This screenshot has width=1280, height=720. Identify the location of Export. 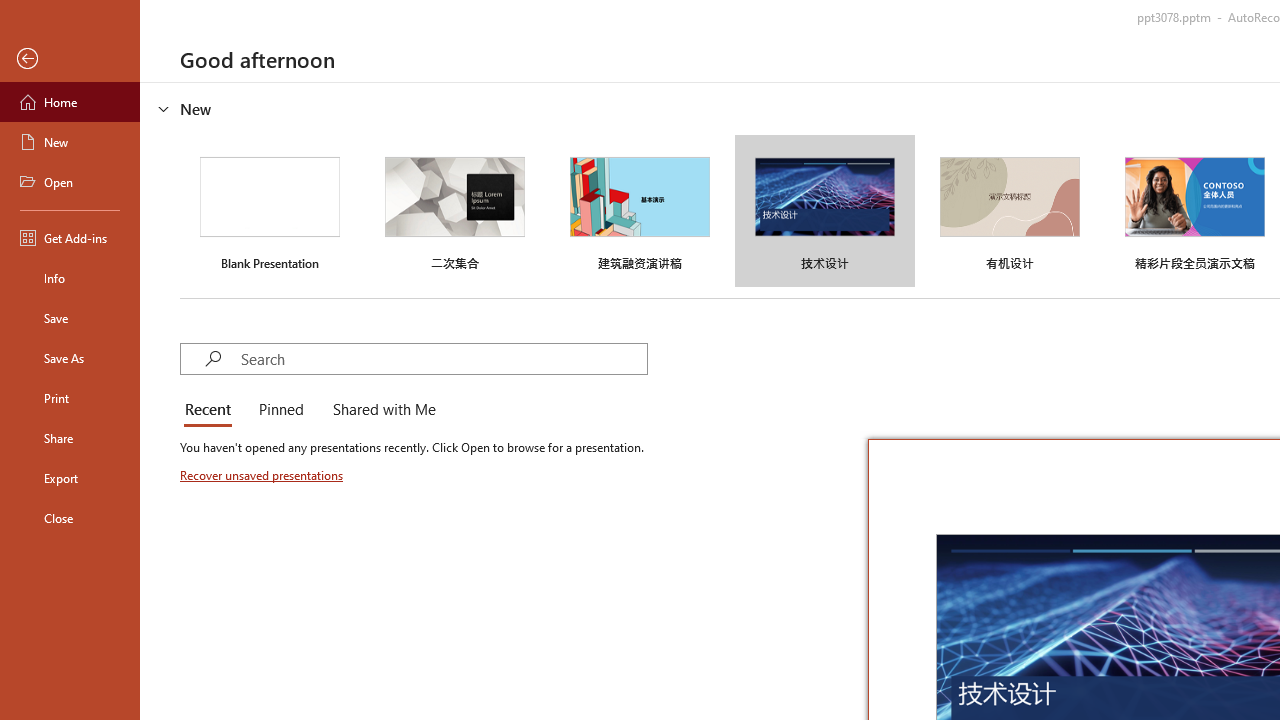
(70, 478).